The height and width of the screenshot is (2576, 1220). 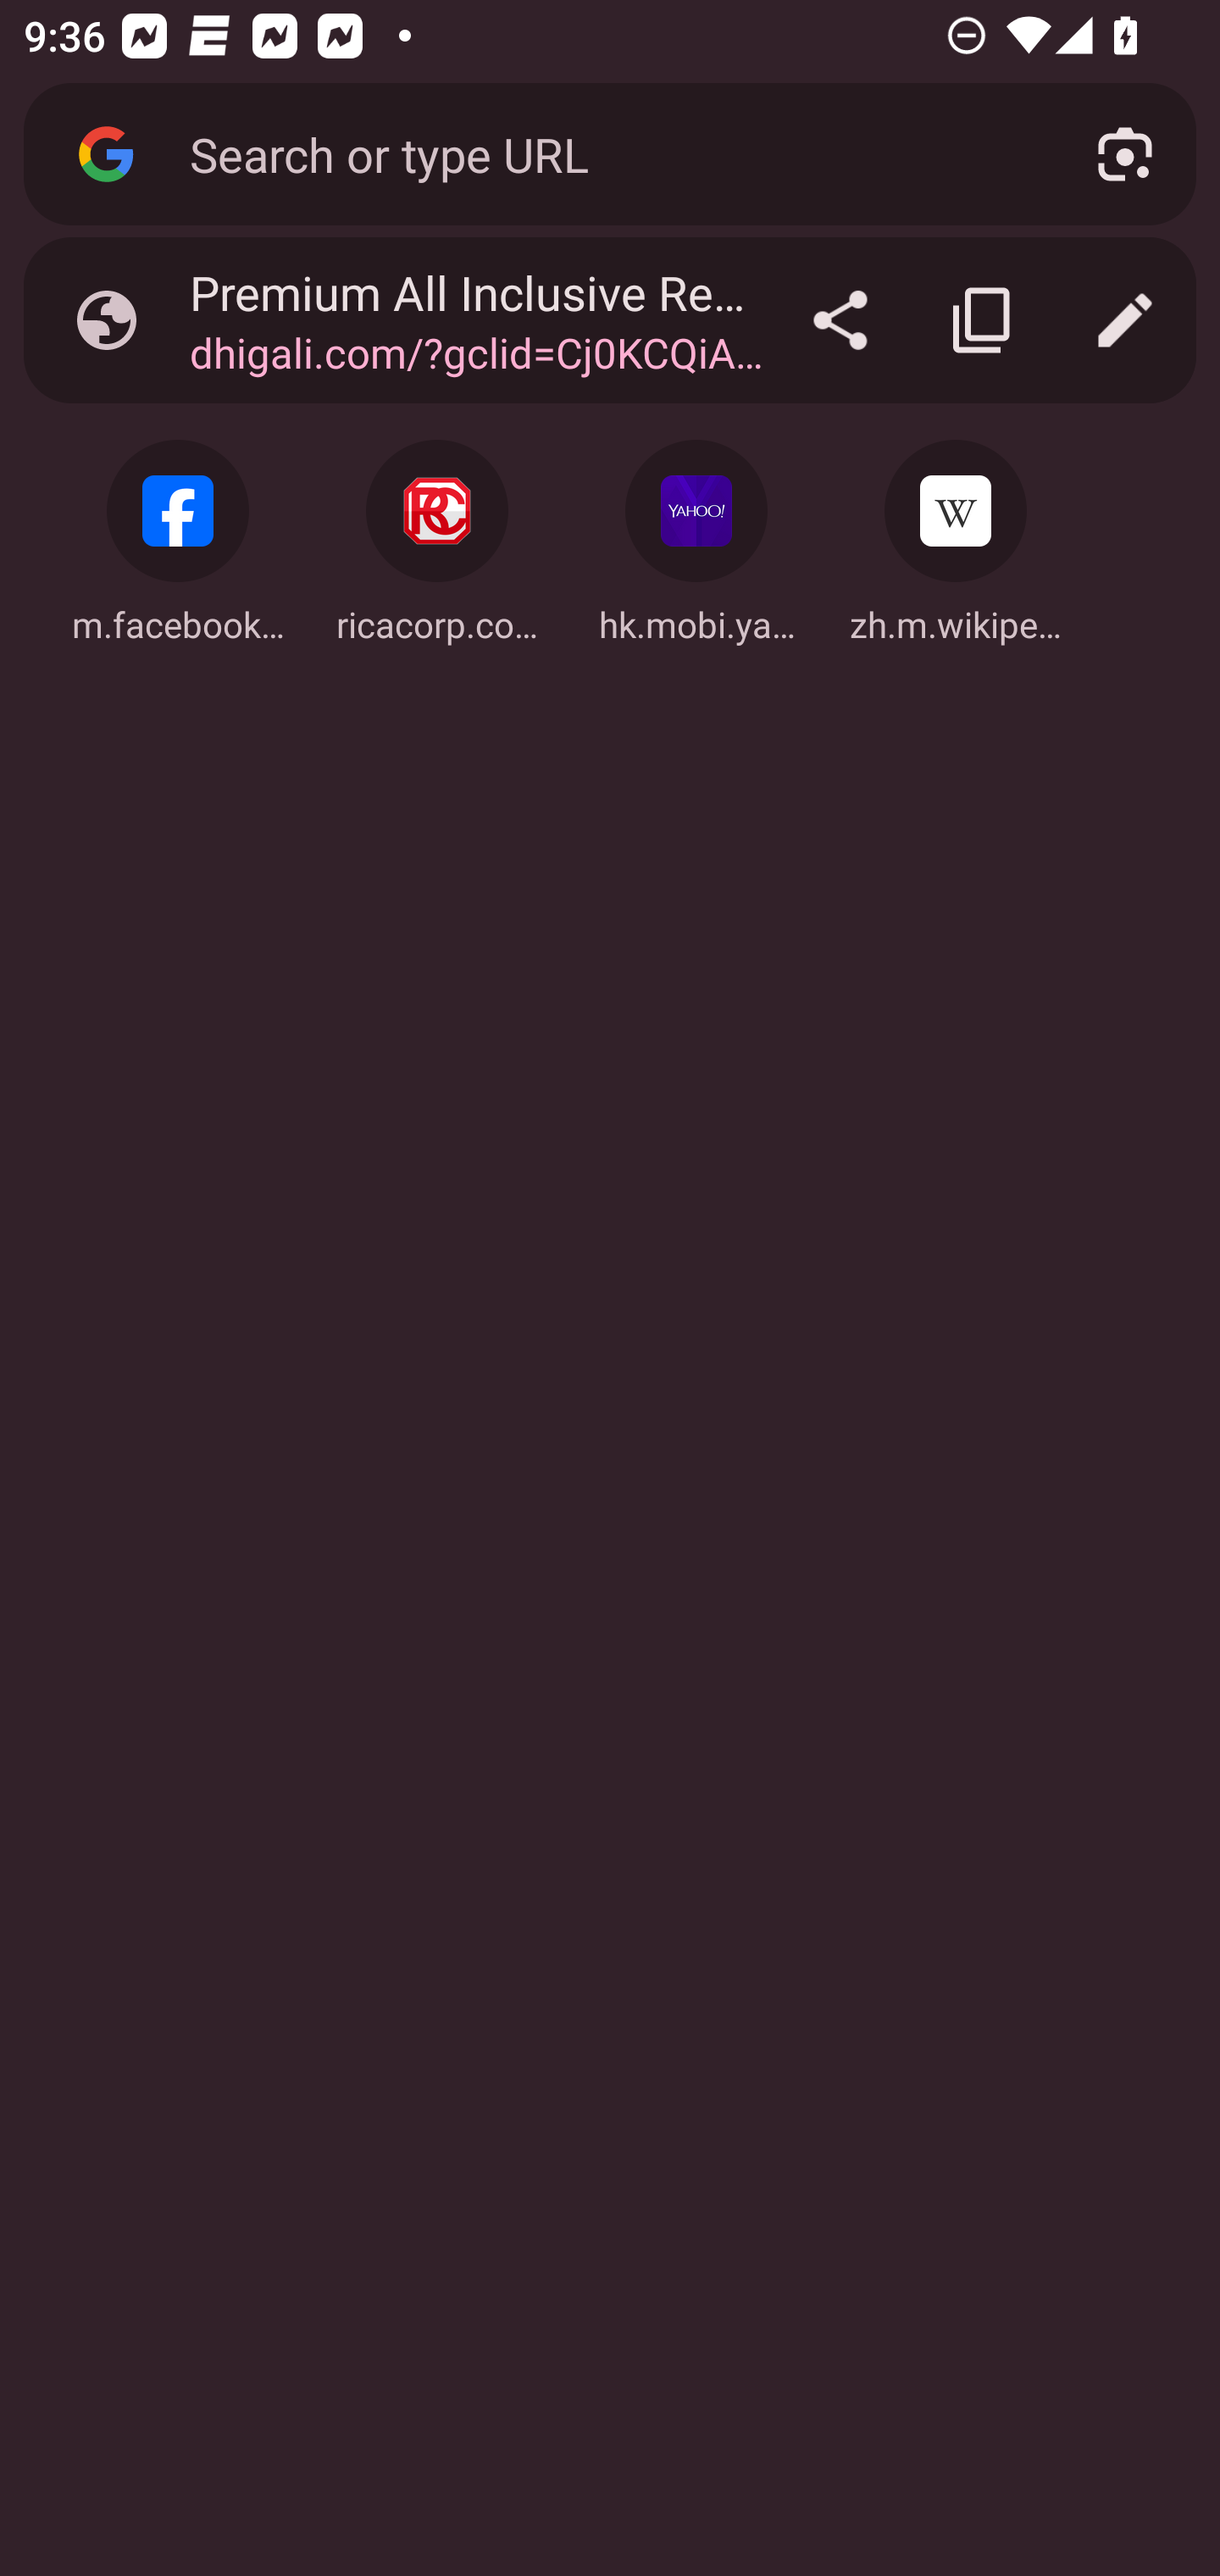 What do you see at coordinates (604, 153) in the screenshot?
I see `Search or type URL` at bounding box center [604, 153].